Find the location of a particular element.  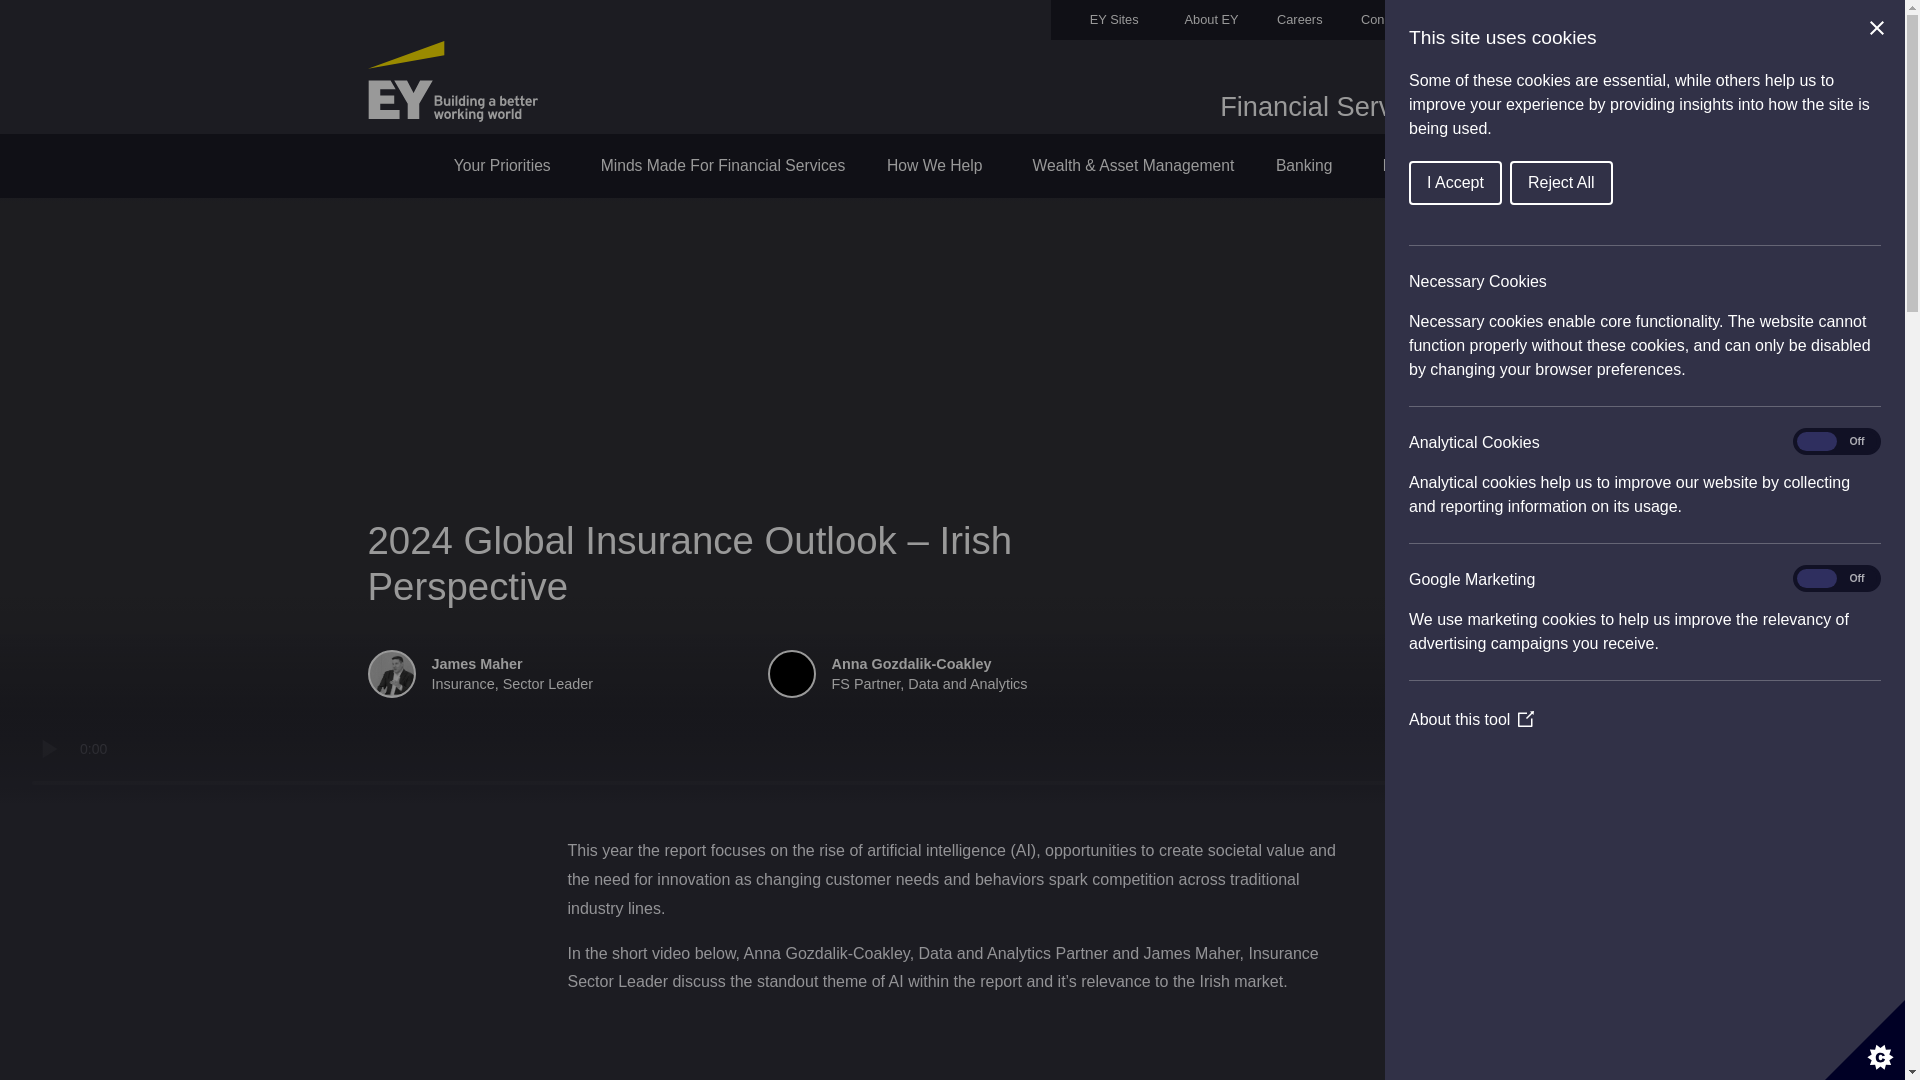

Banking is located at coordinates (1308, 165).